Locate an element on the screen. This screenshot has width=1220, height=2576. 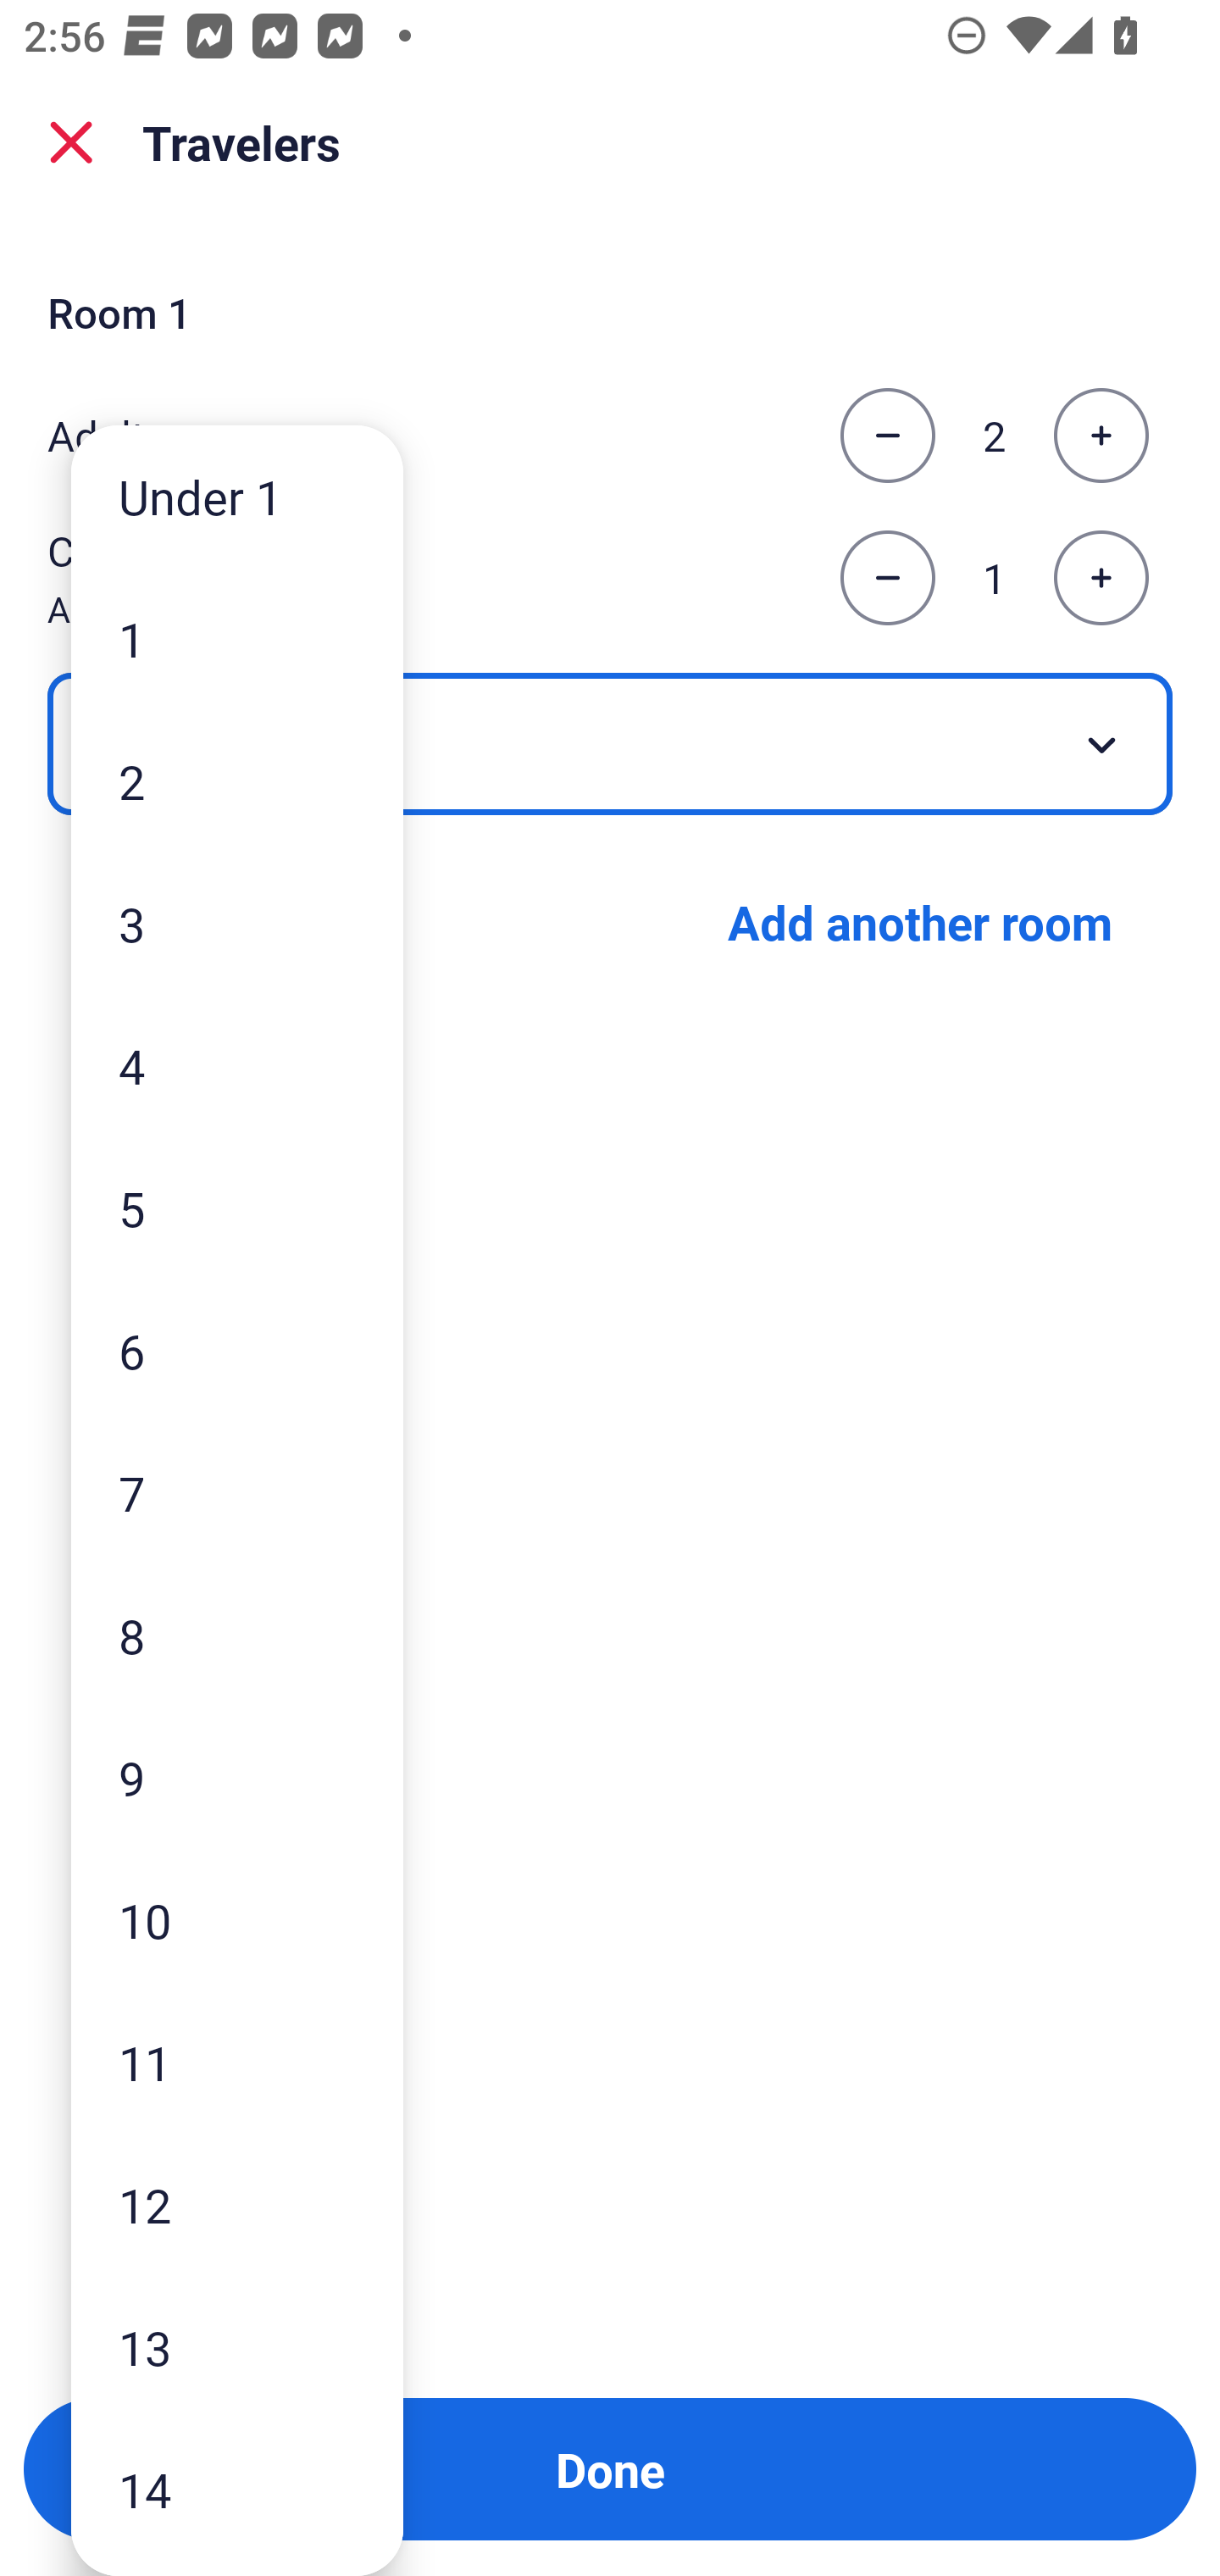
8 is located at coordinates (237, 1634).